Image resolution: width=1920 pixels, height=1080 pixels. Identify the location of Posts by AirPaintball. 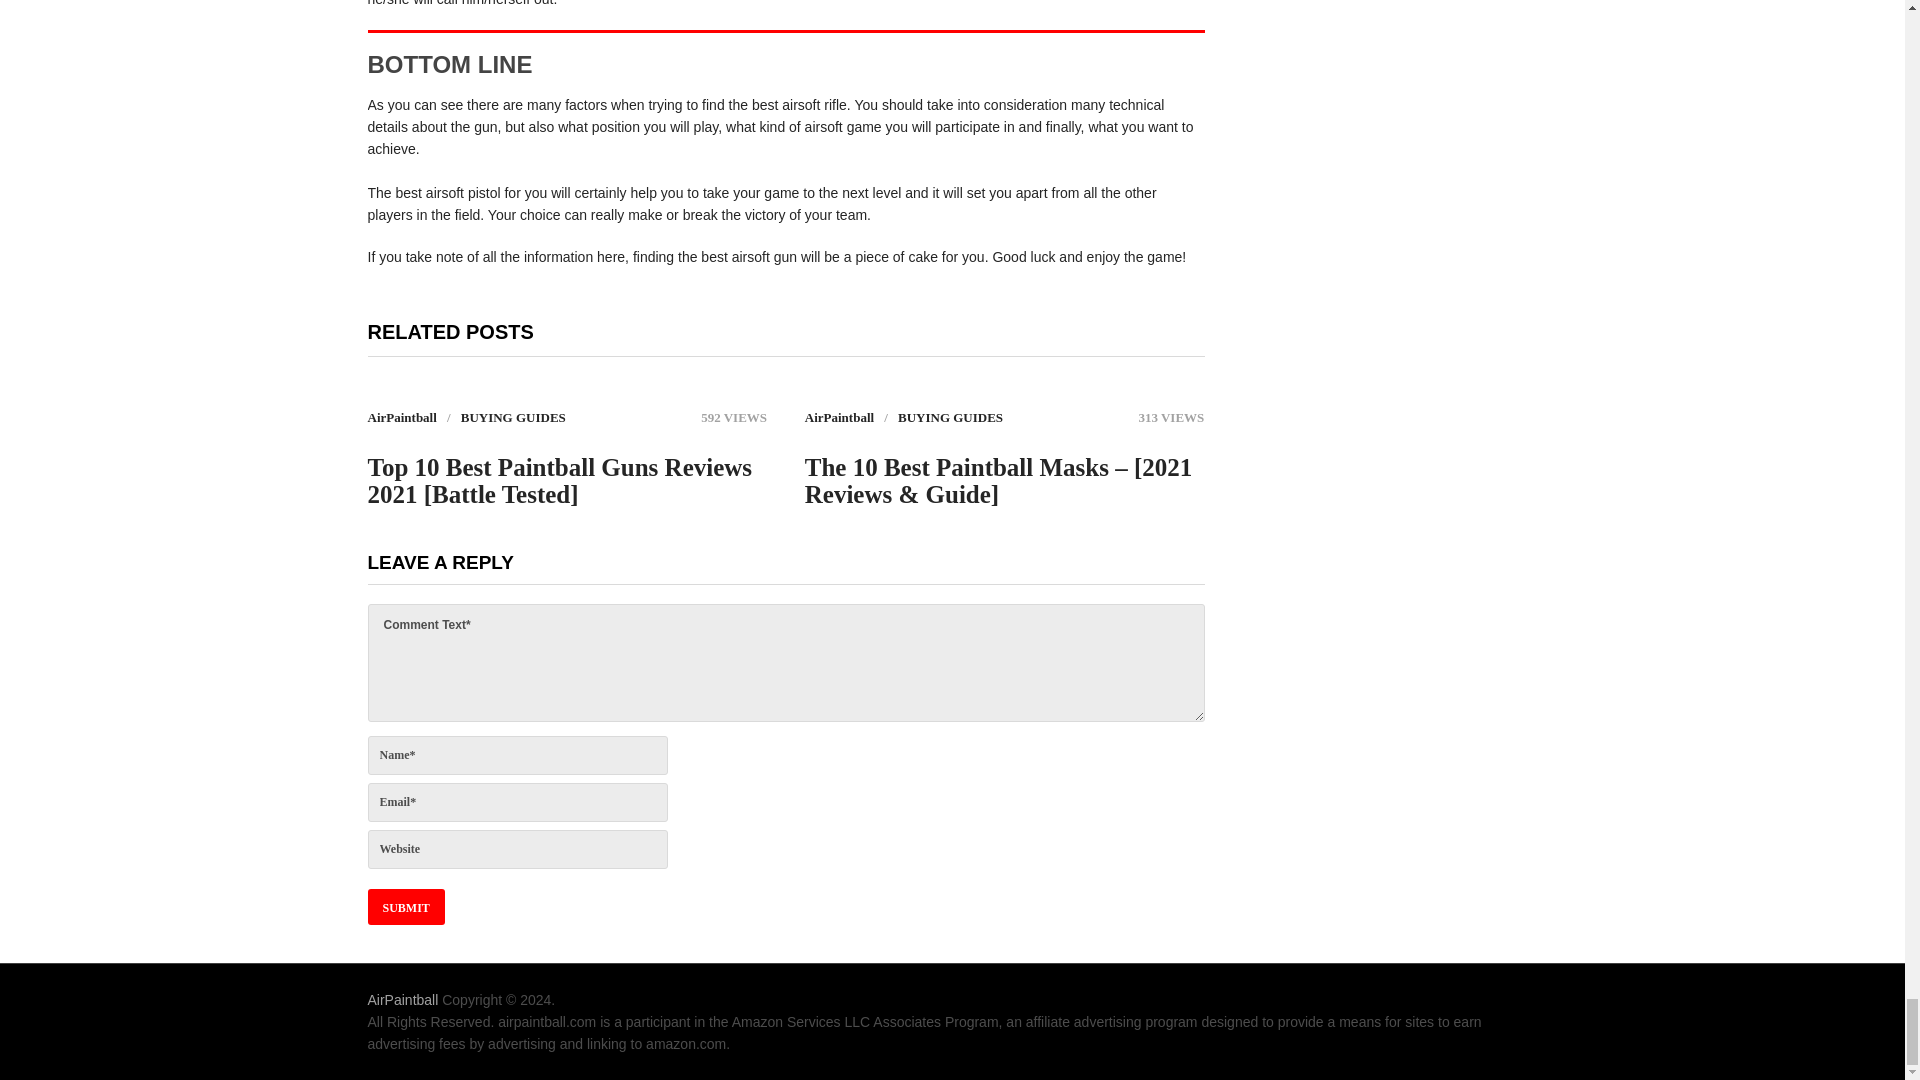
(402, 418).